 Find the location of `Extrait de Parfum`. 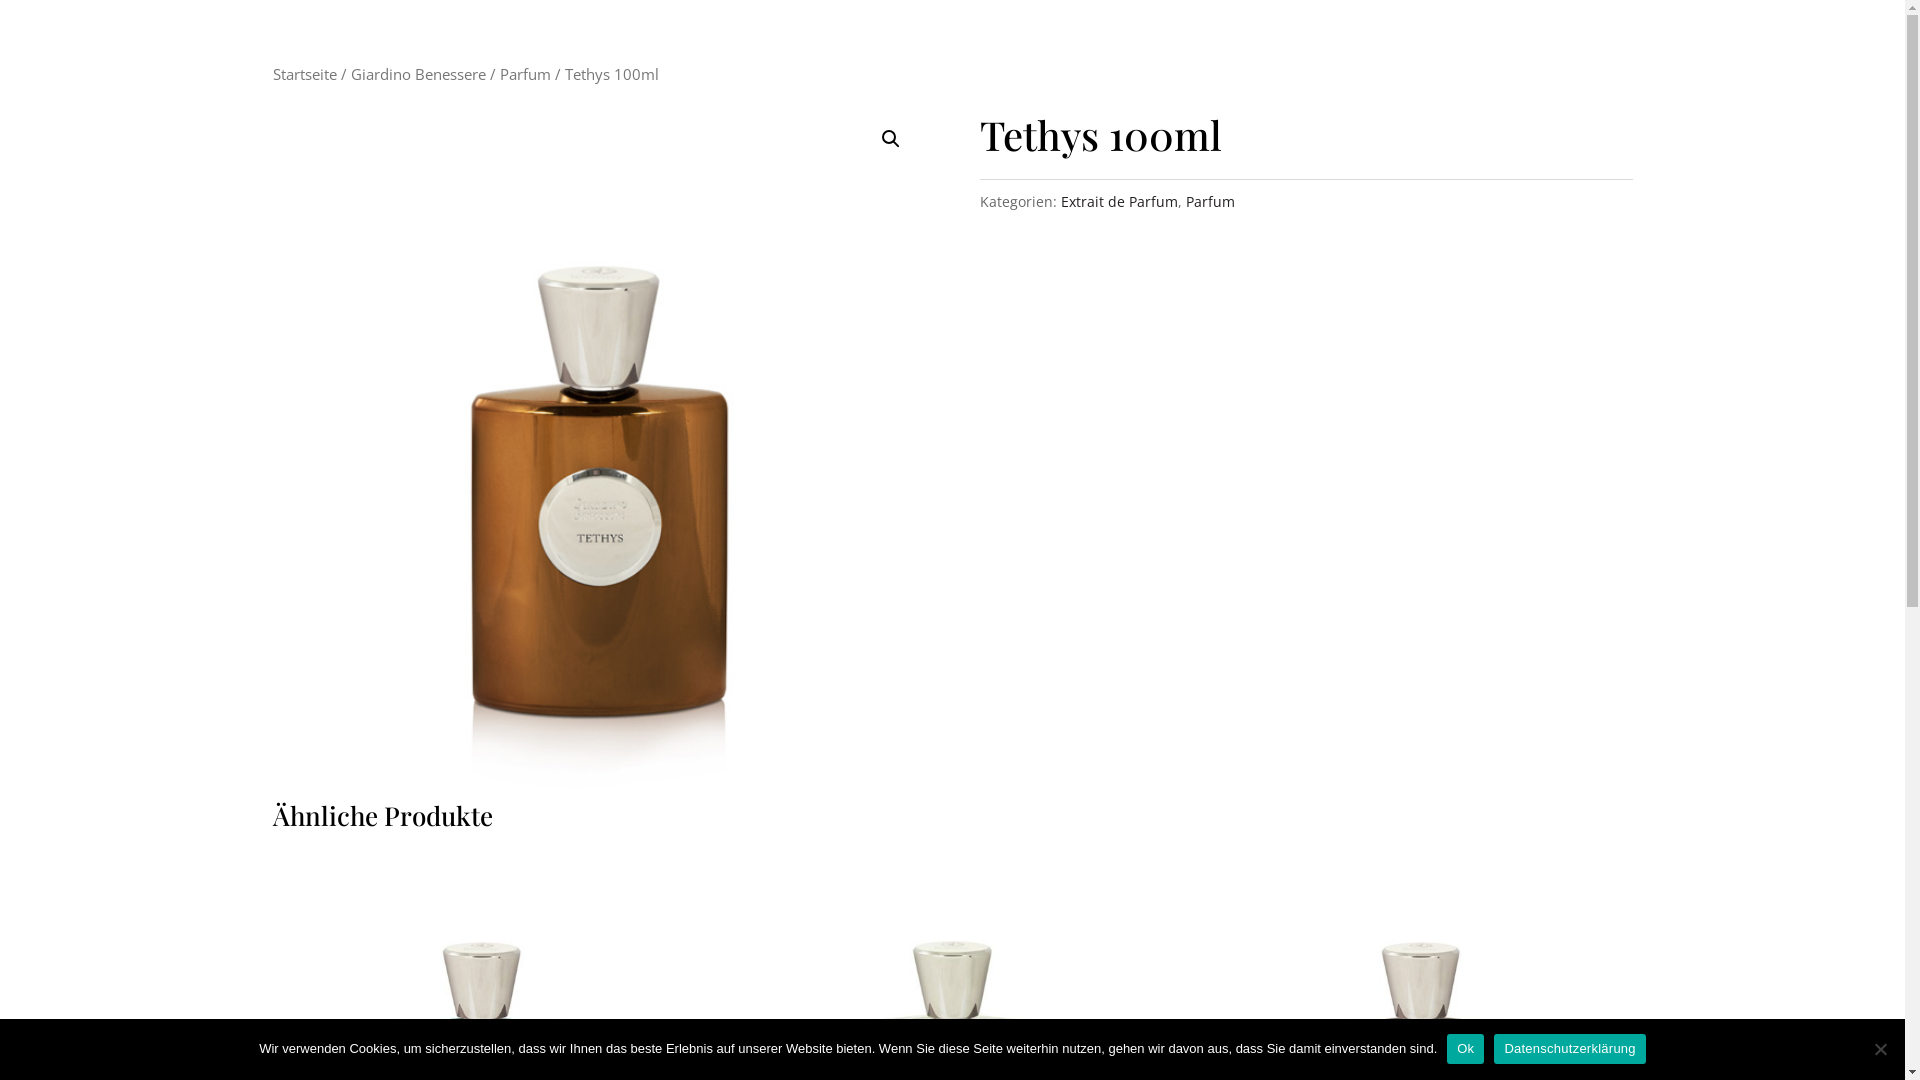

Extrait de Parfum is located at coordinates (1120, 202).